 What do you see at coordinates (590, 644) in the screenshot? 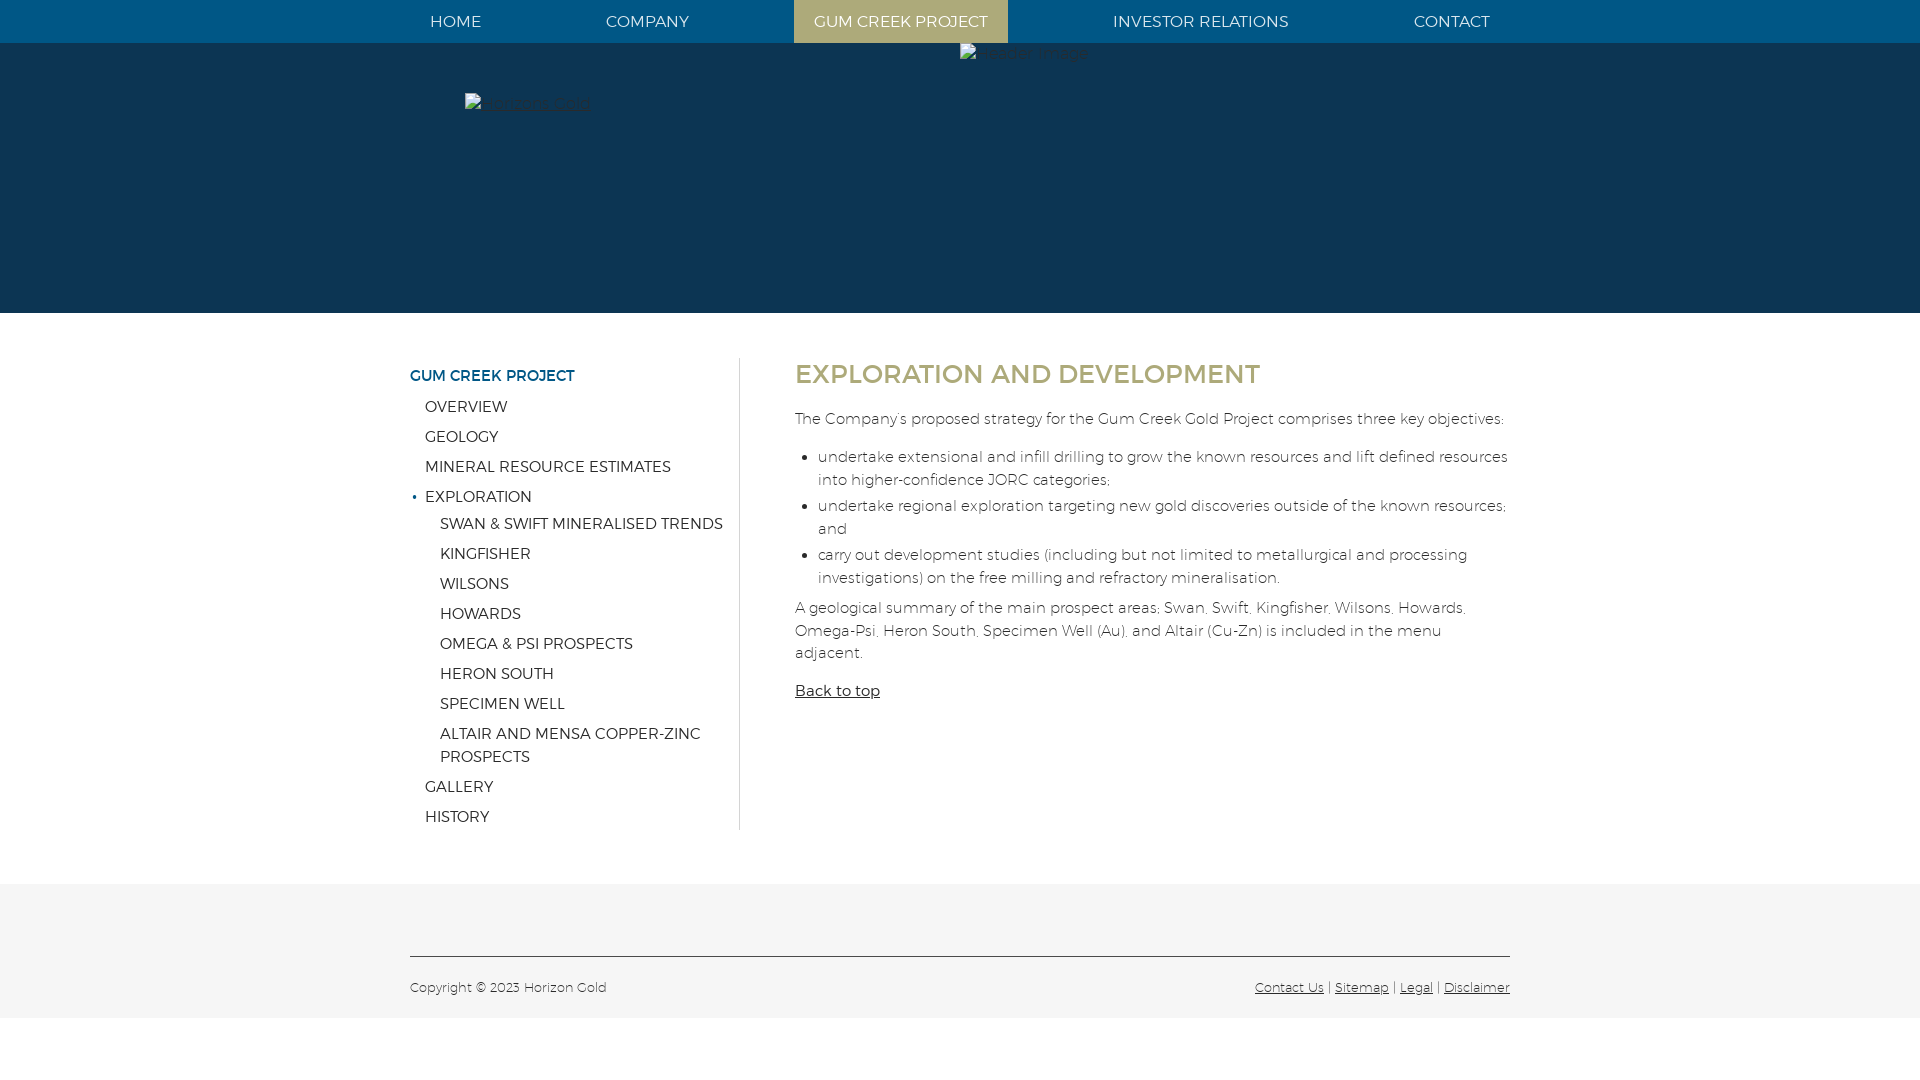
I see `OMEGA & PSI PROSPECTS` at bounding box center [590, 644].